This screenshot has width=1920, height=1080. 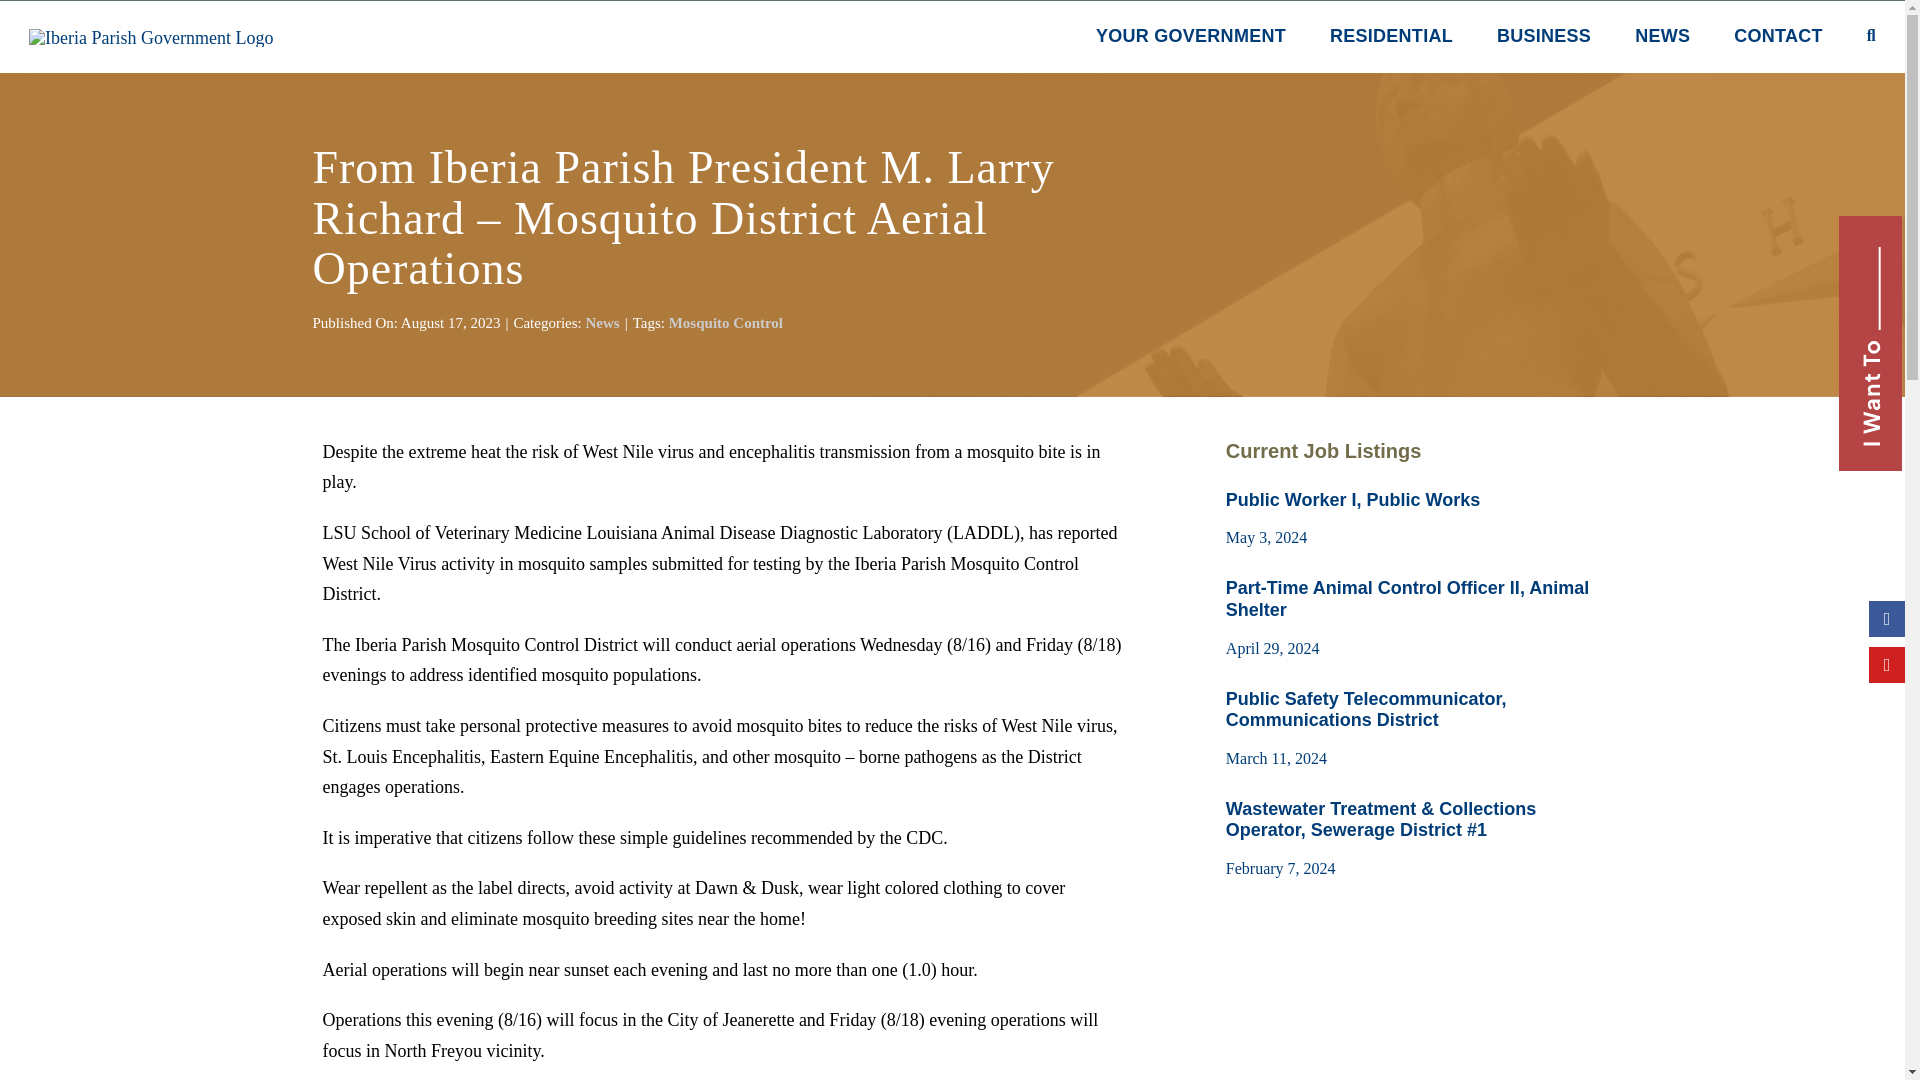 I want to click on YOUR GOVERNMENT, so click(x=1191, y=38).